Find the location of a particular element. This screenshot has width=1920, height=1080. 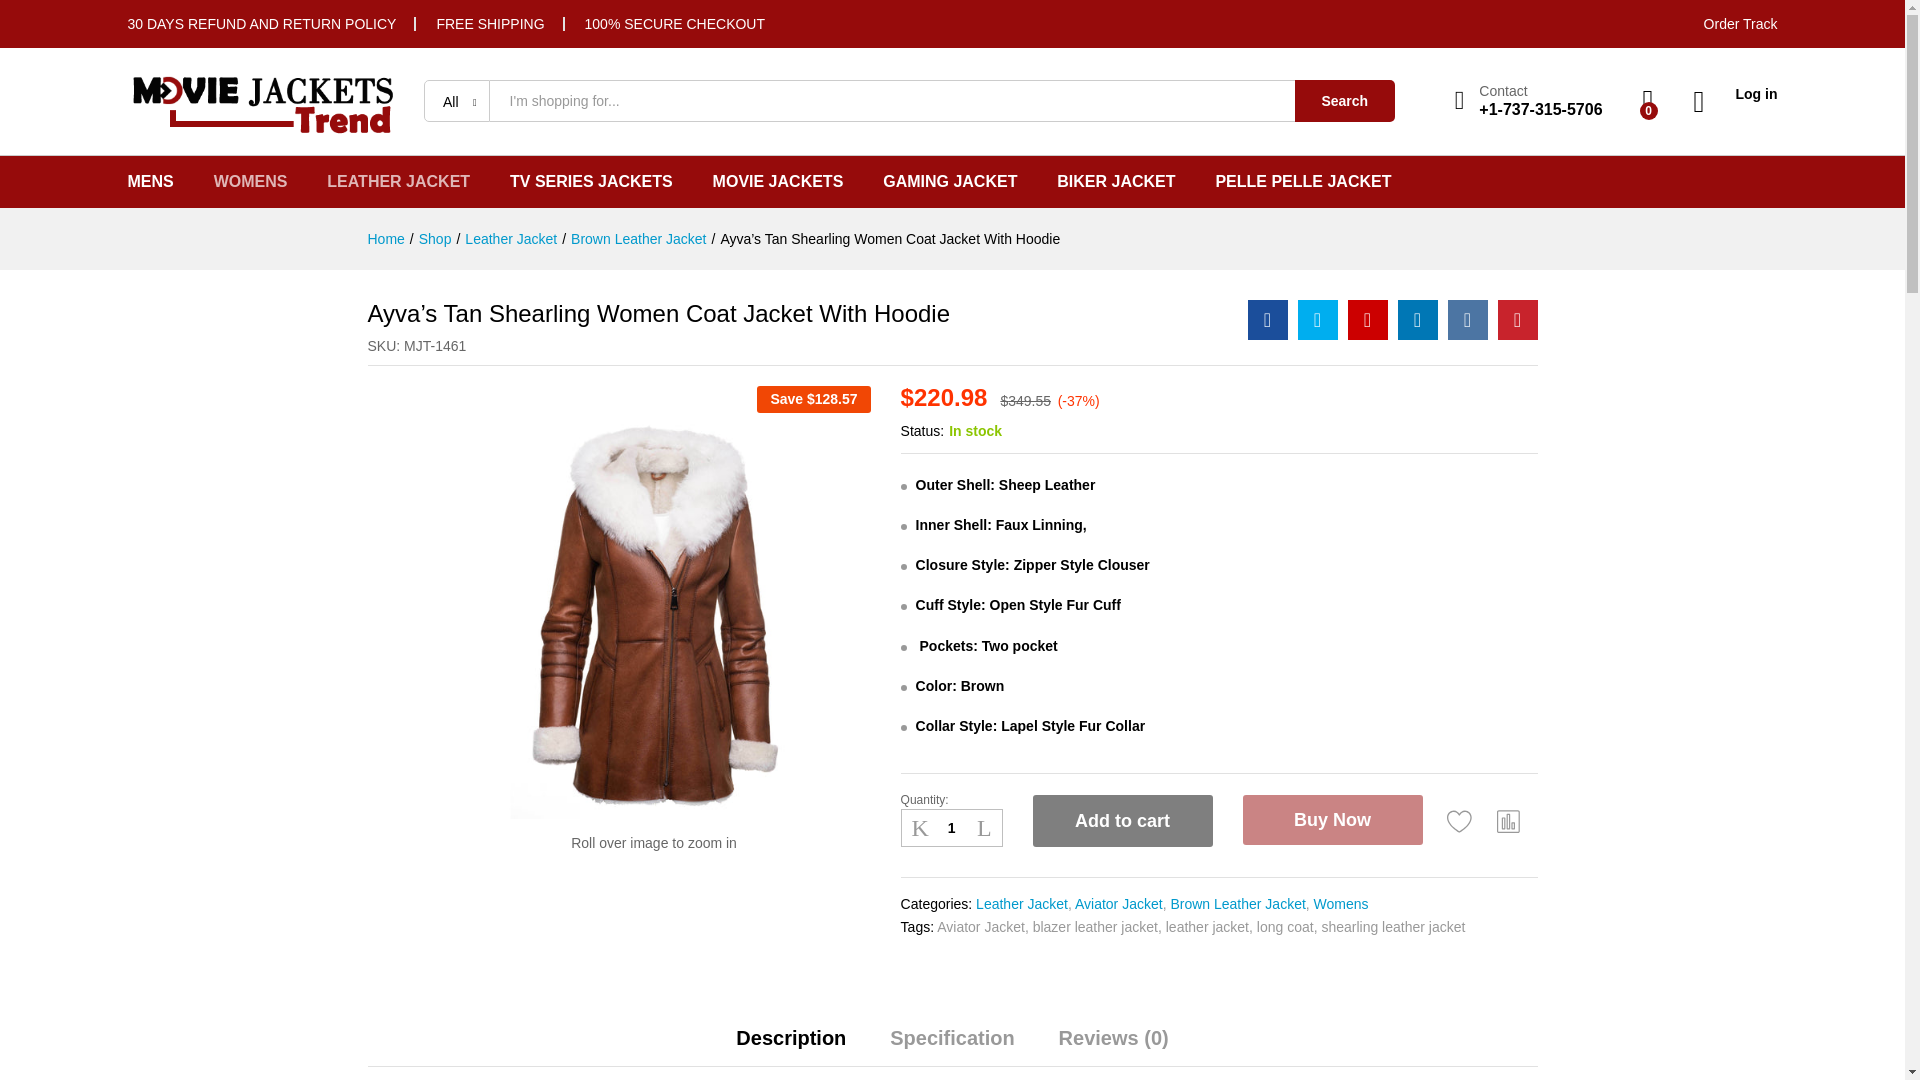

Wishlist is located at coordinates (1460, 820).